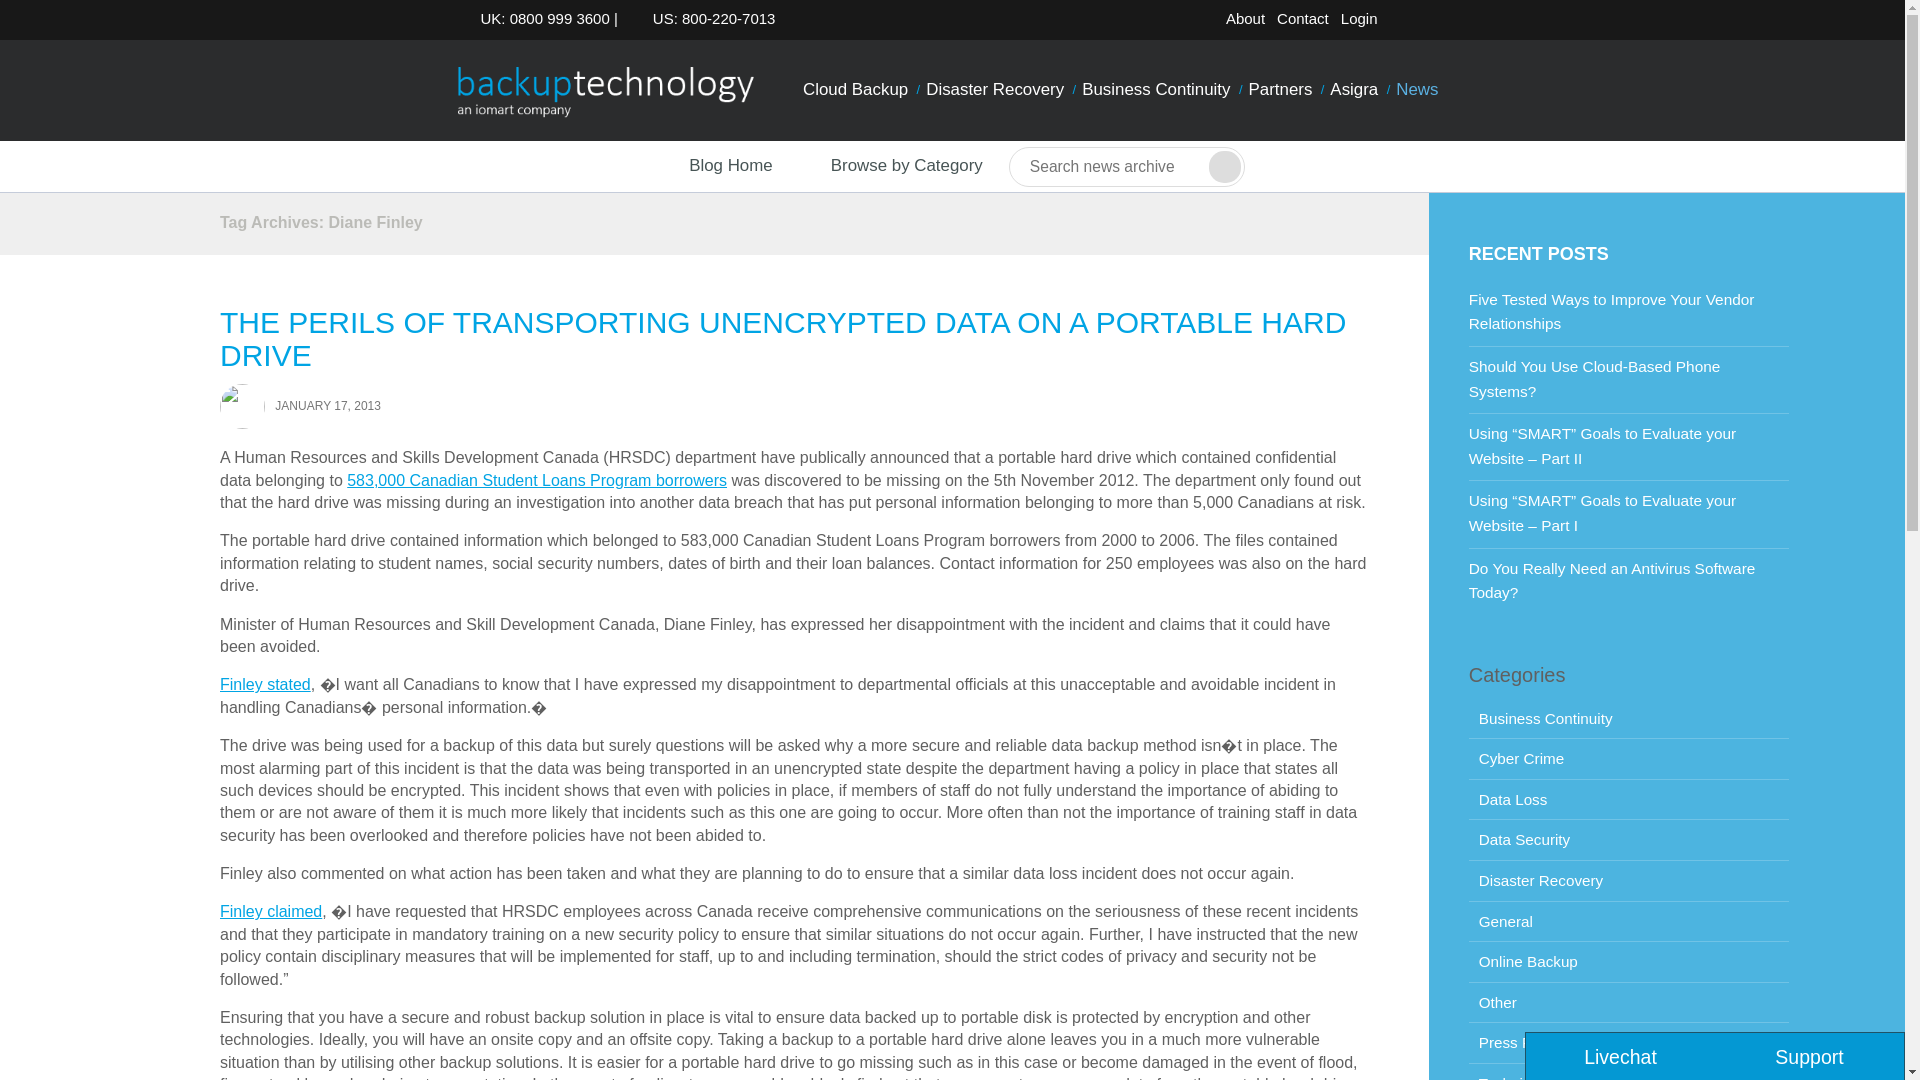 The height and width of the screenshot is (1080, 1920). Describe the element at coordinates (995, 90) in the screenshot. I see `Disaster Recovery` at that location.